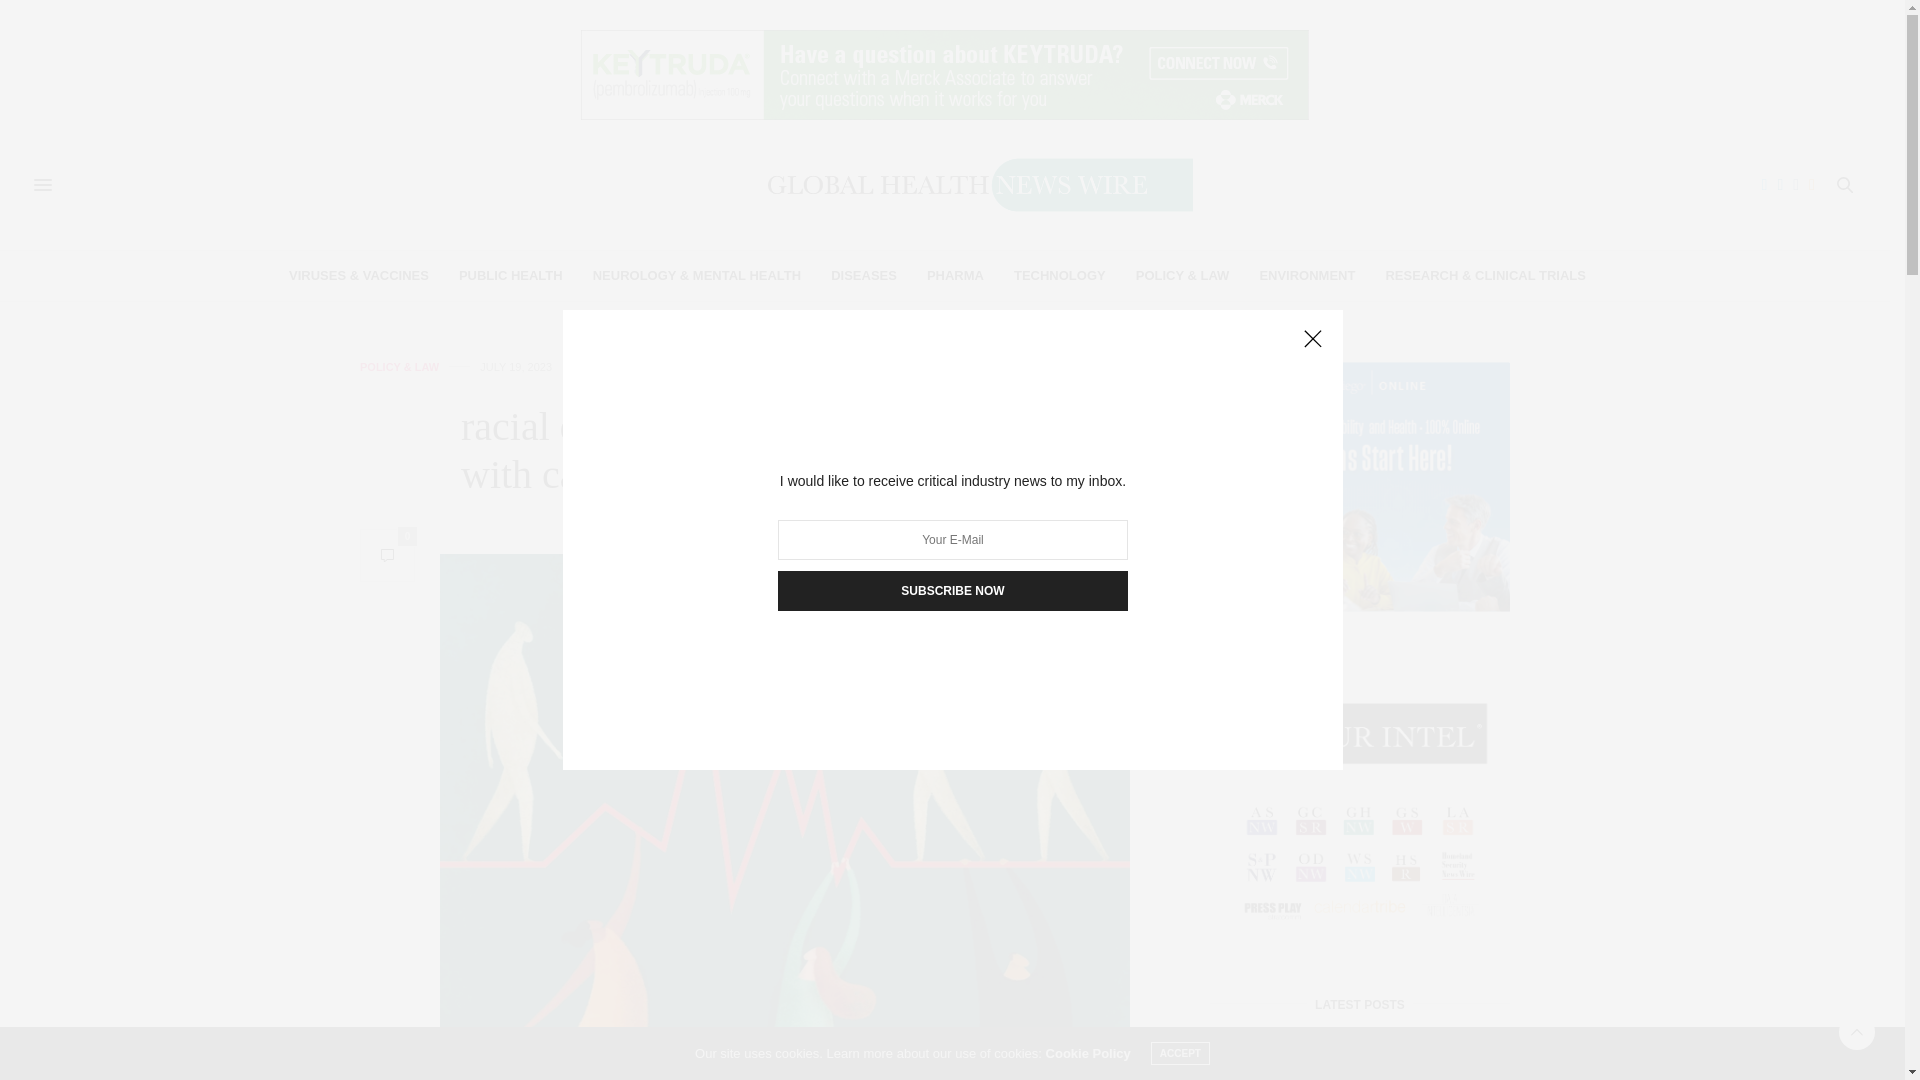  Describe the element at coordinates (1262, 1062) in the screenshot. I see `HarvestHub App Tackles Supply Chain, Food Insecurity Issues` at that location.